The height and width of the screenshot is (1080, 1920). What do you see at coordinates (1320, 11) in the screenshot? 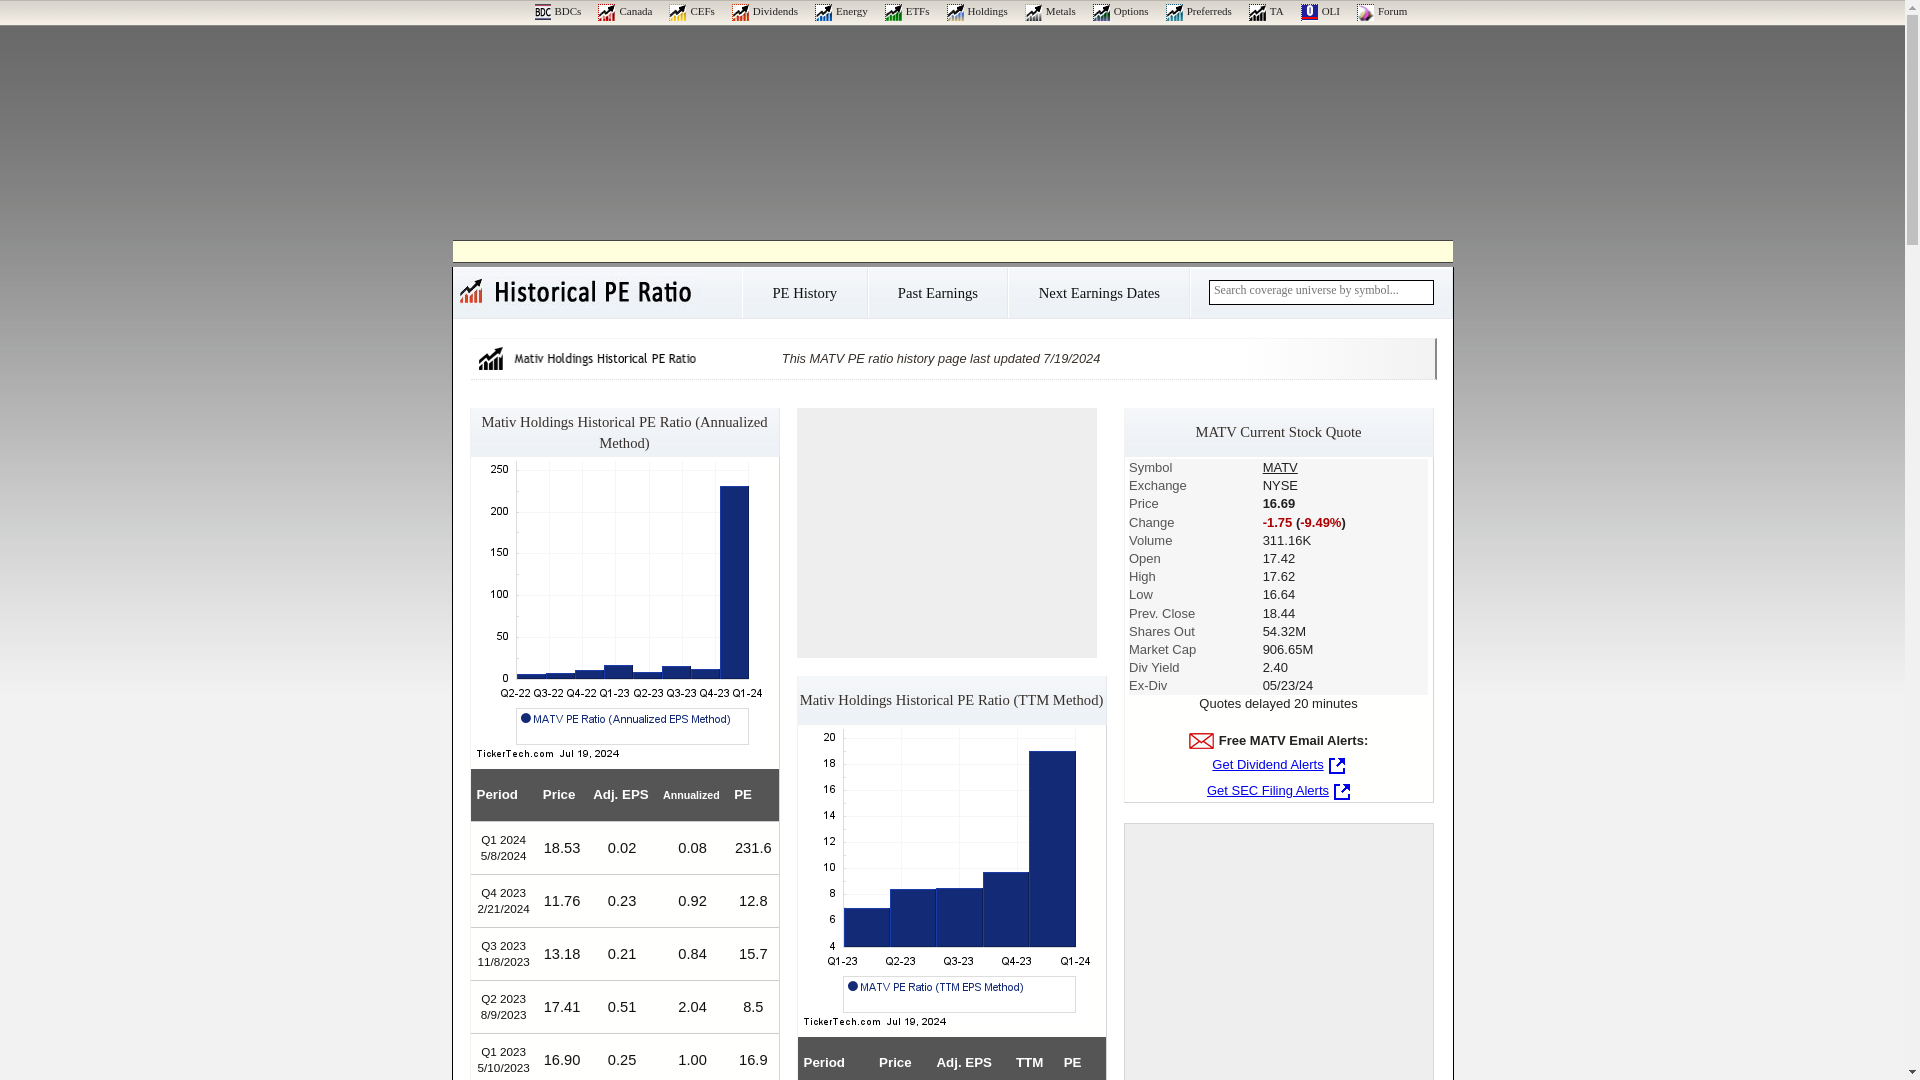
I see `The Online Investor` at bounding box center [1320, 11].